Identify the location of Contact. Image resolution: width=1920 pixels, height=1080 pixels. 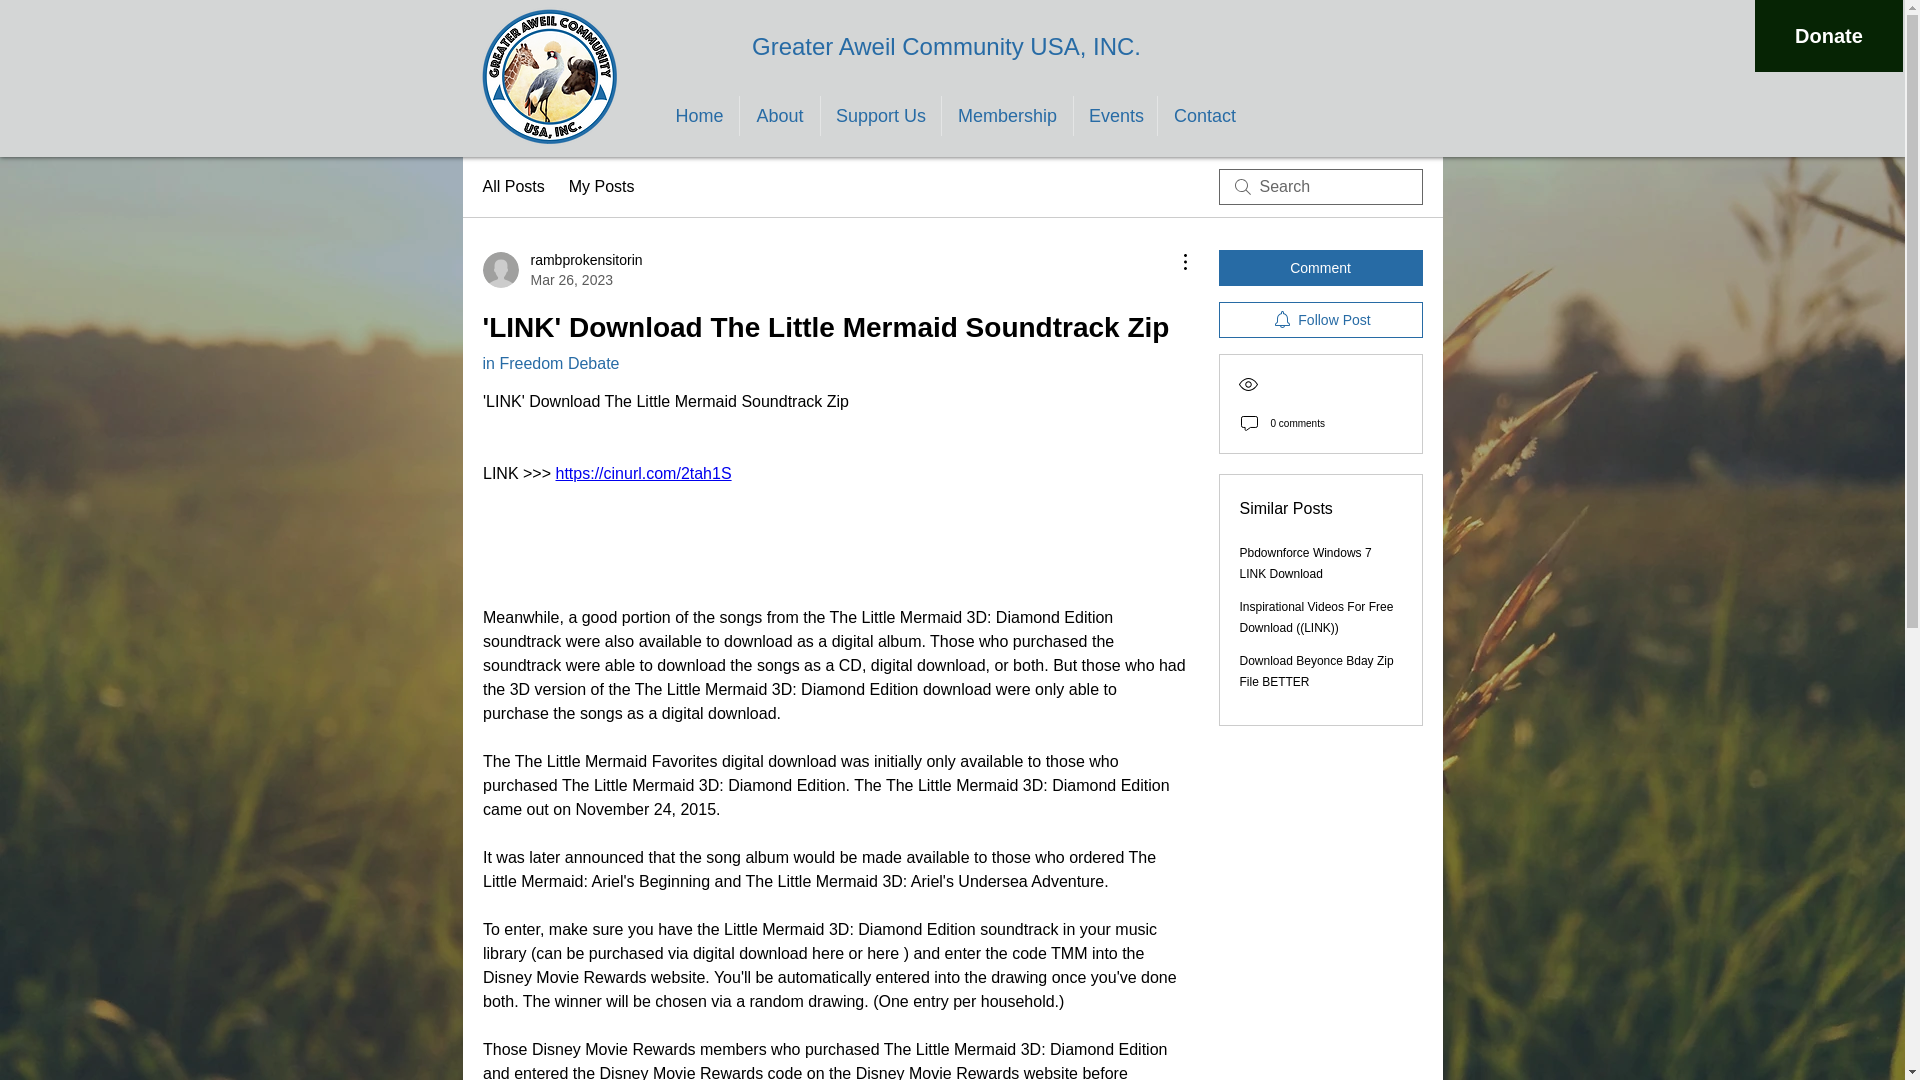
(1204, 116).